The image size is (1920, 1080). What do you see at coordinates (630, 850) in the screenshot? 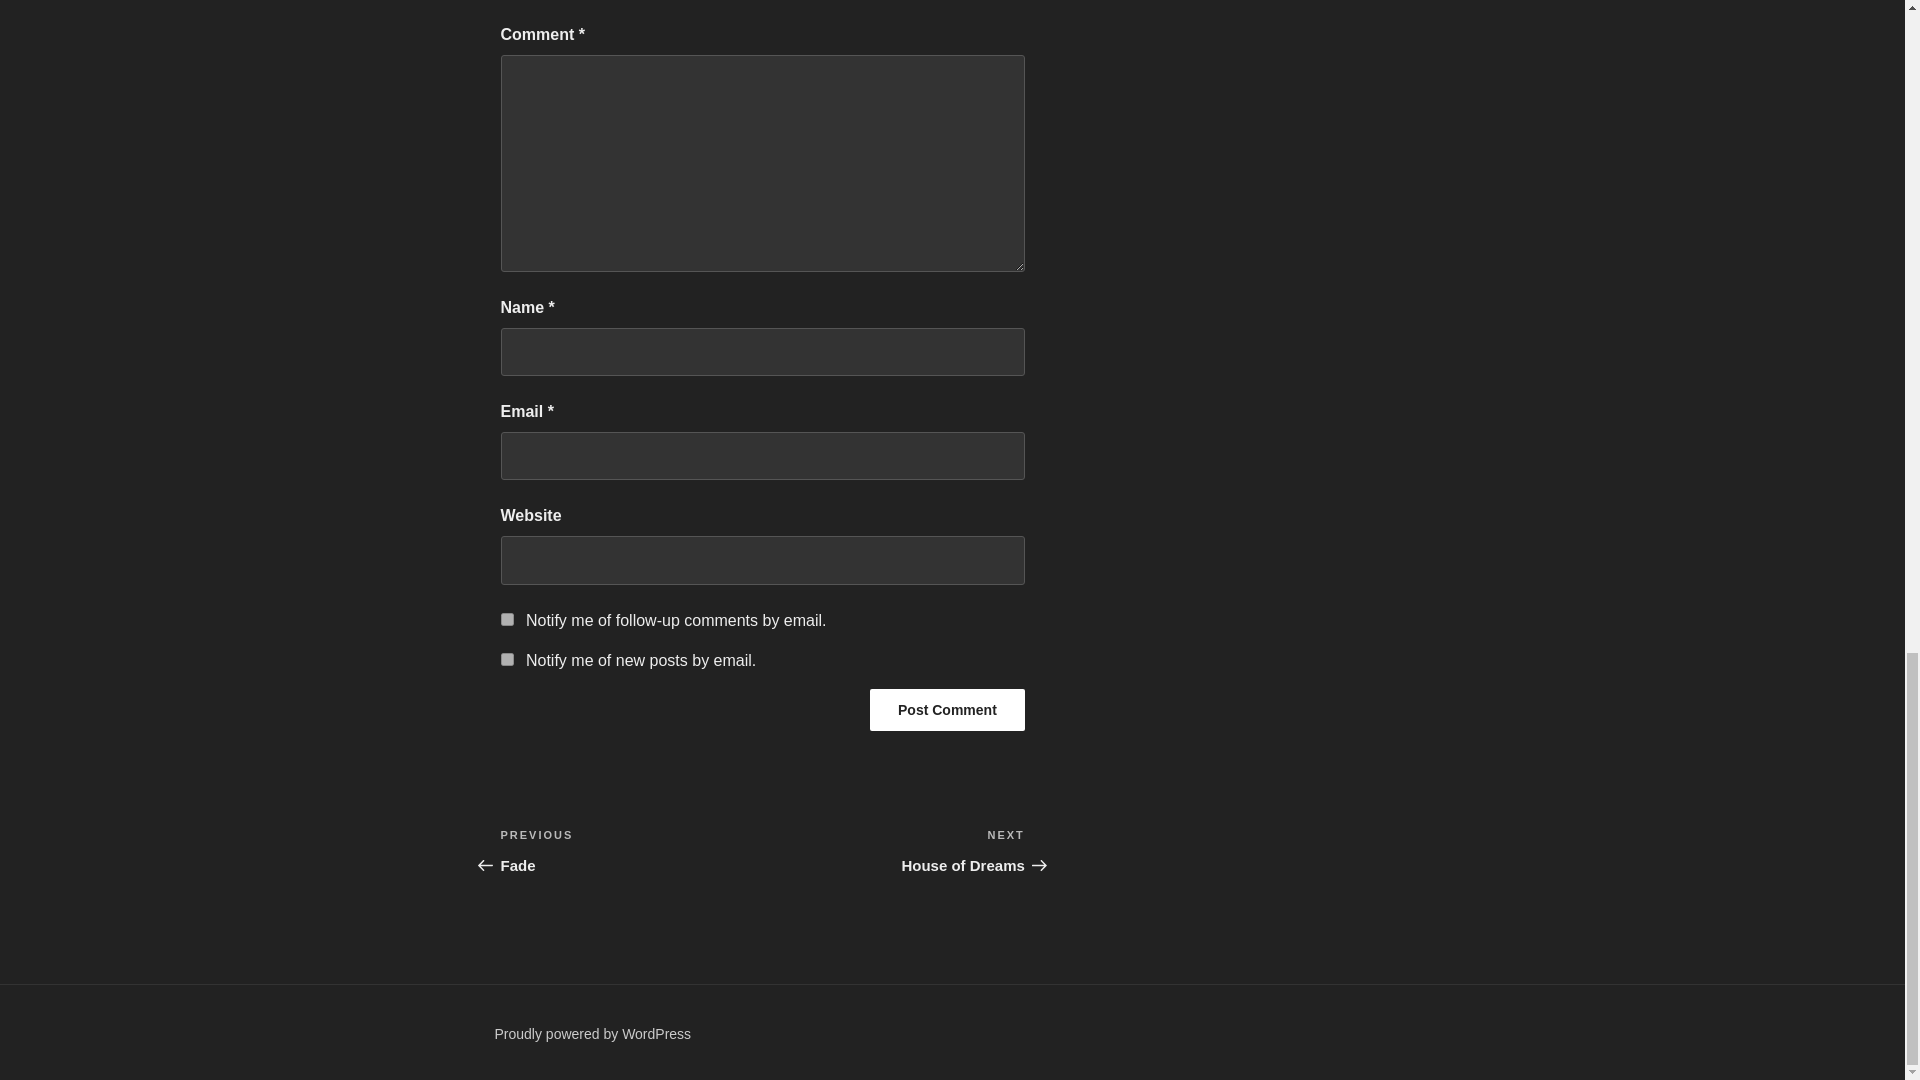
I see `Post Comment` at bounding box center [630, 850].